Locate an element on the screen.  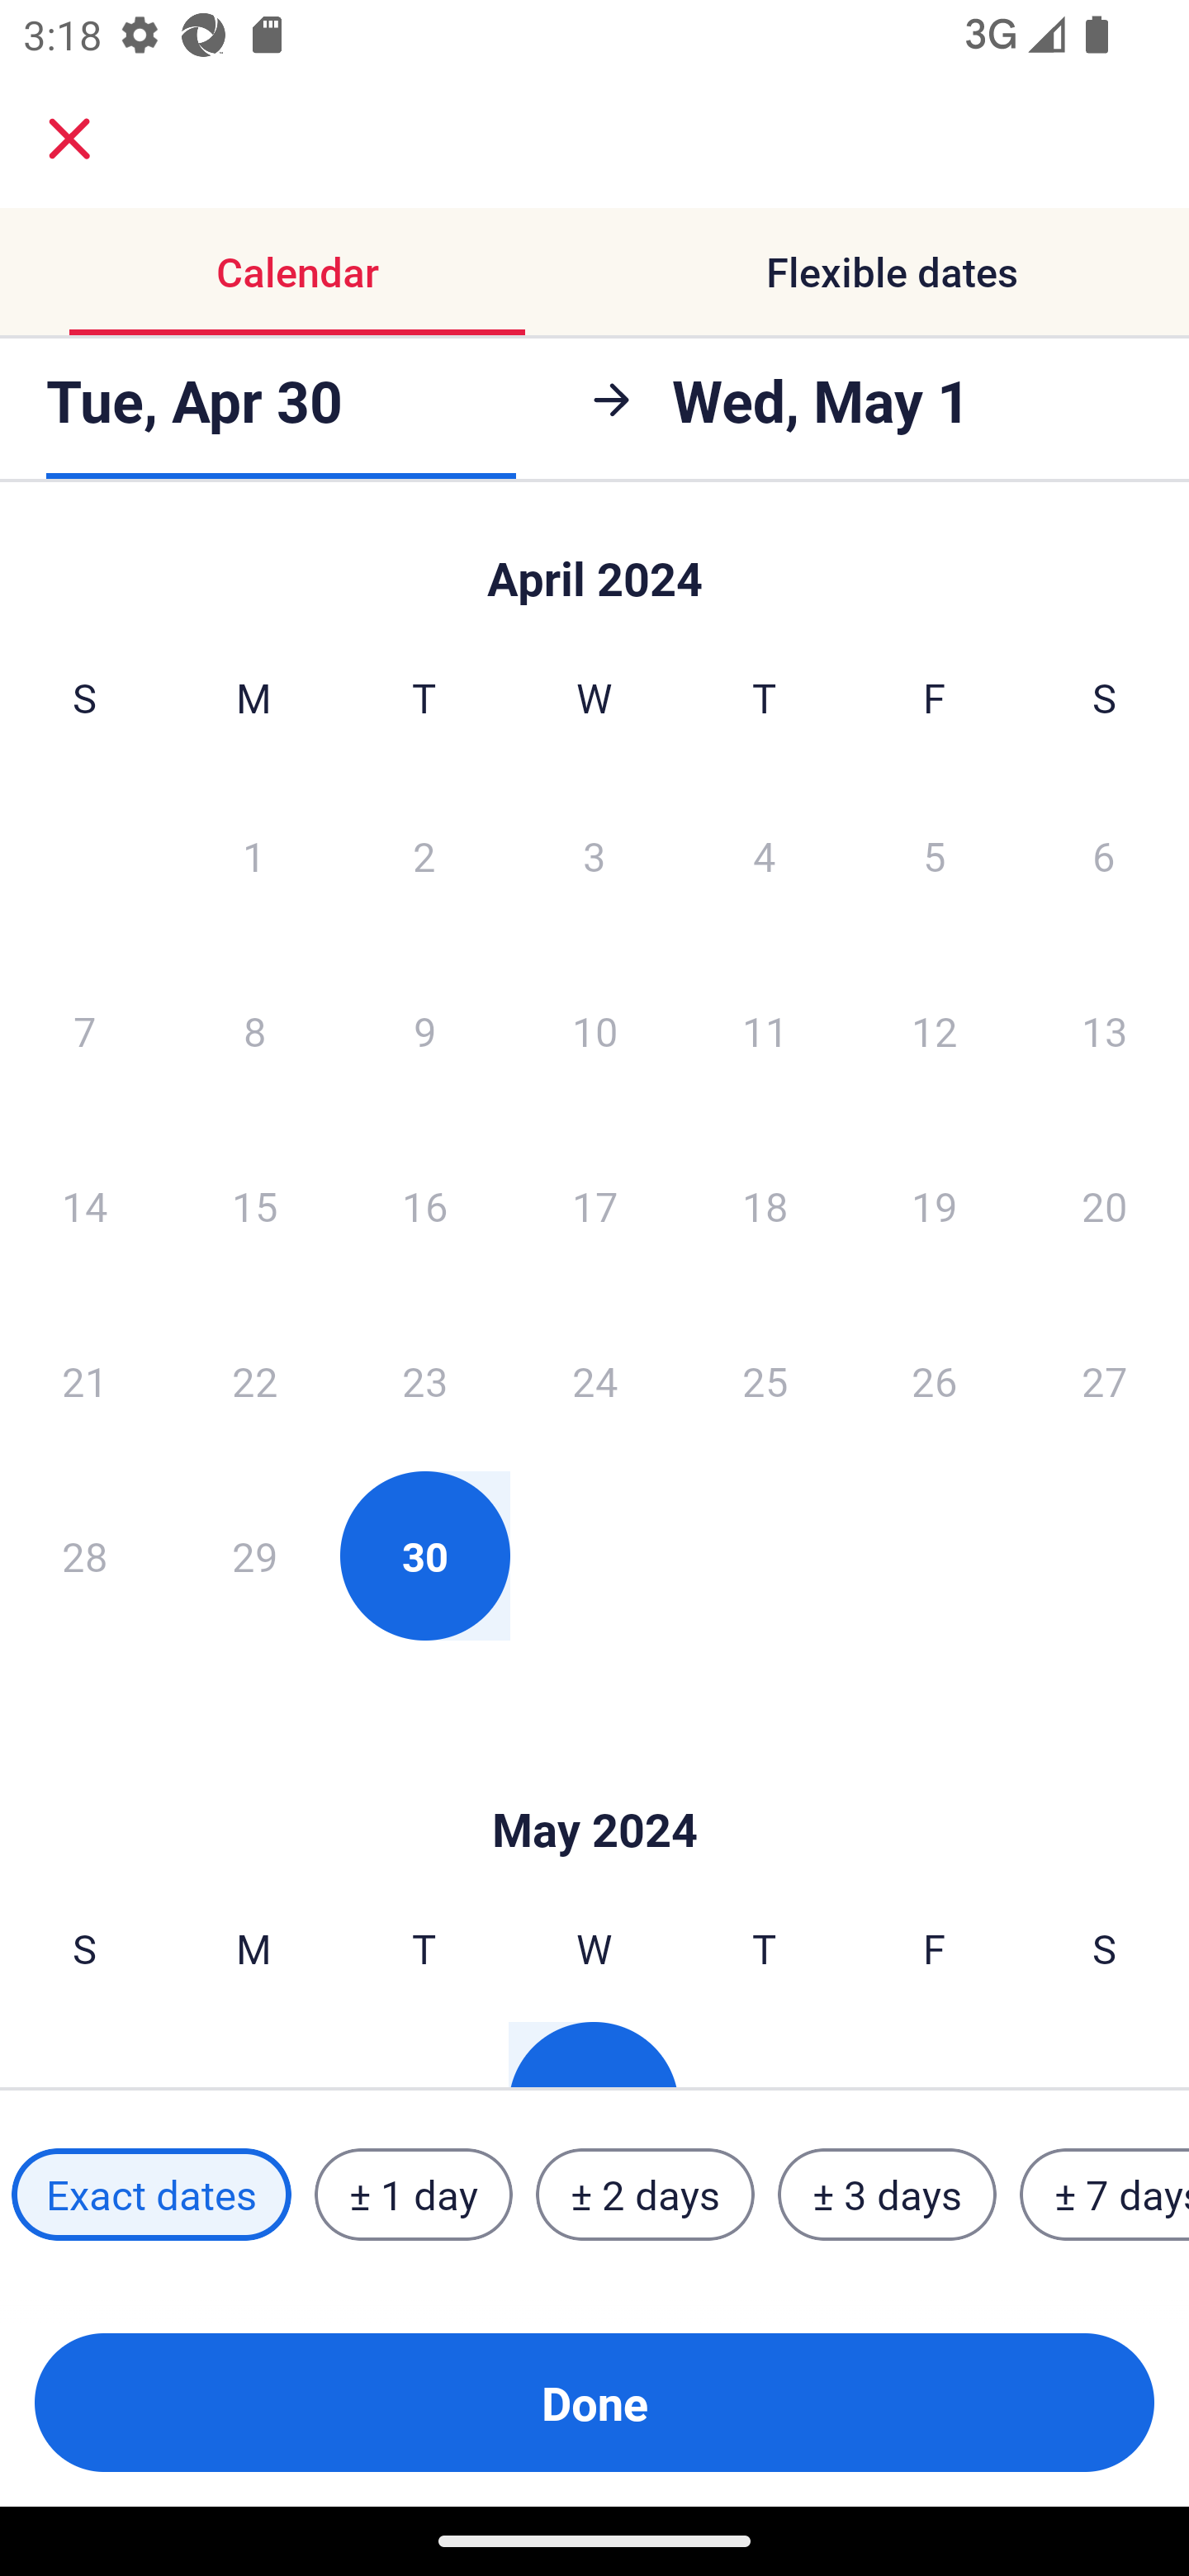
Skip to Done is located at coordinates (594, 563).